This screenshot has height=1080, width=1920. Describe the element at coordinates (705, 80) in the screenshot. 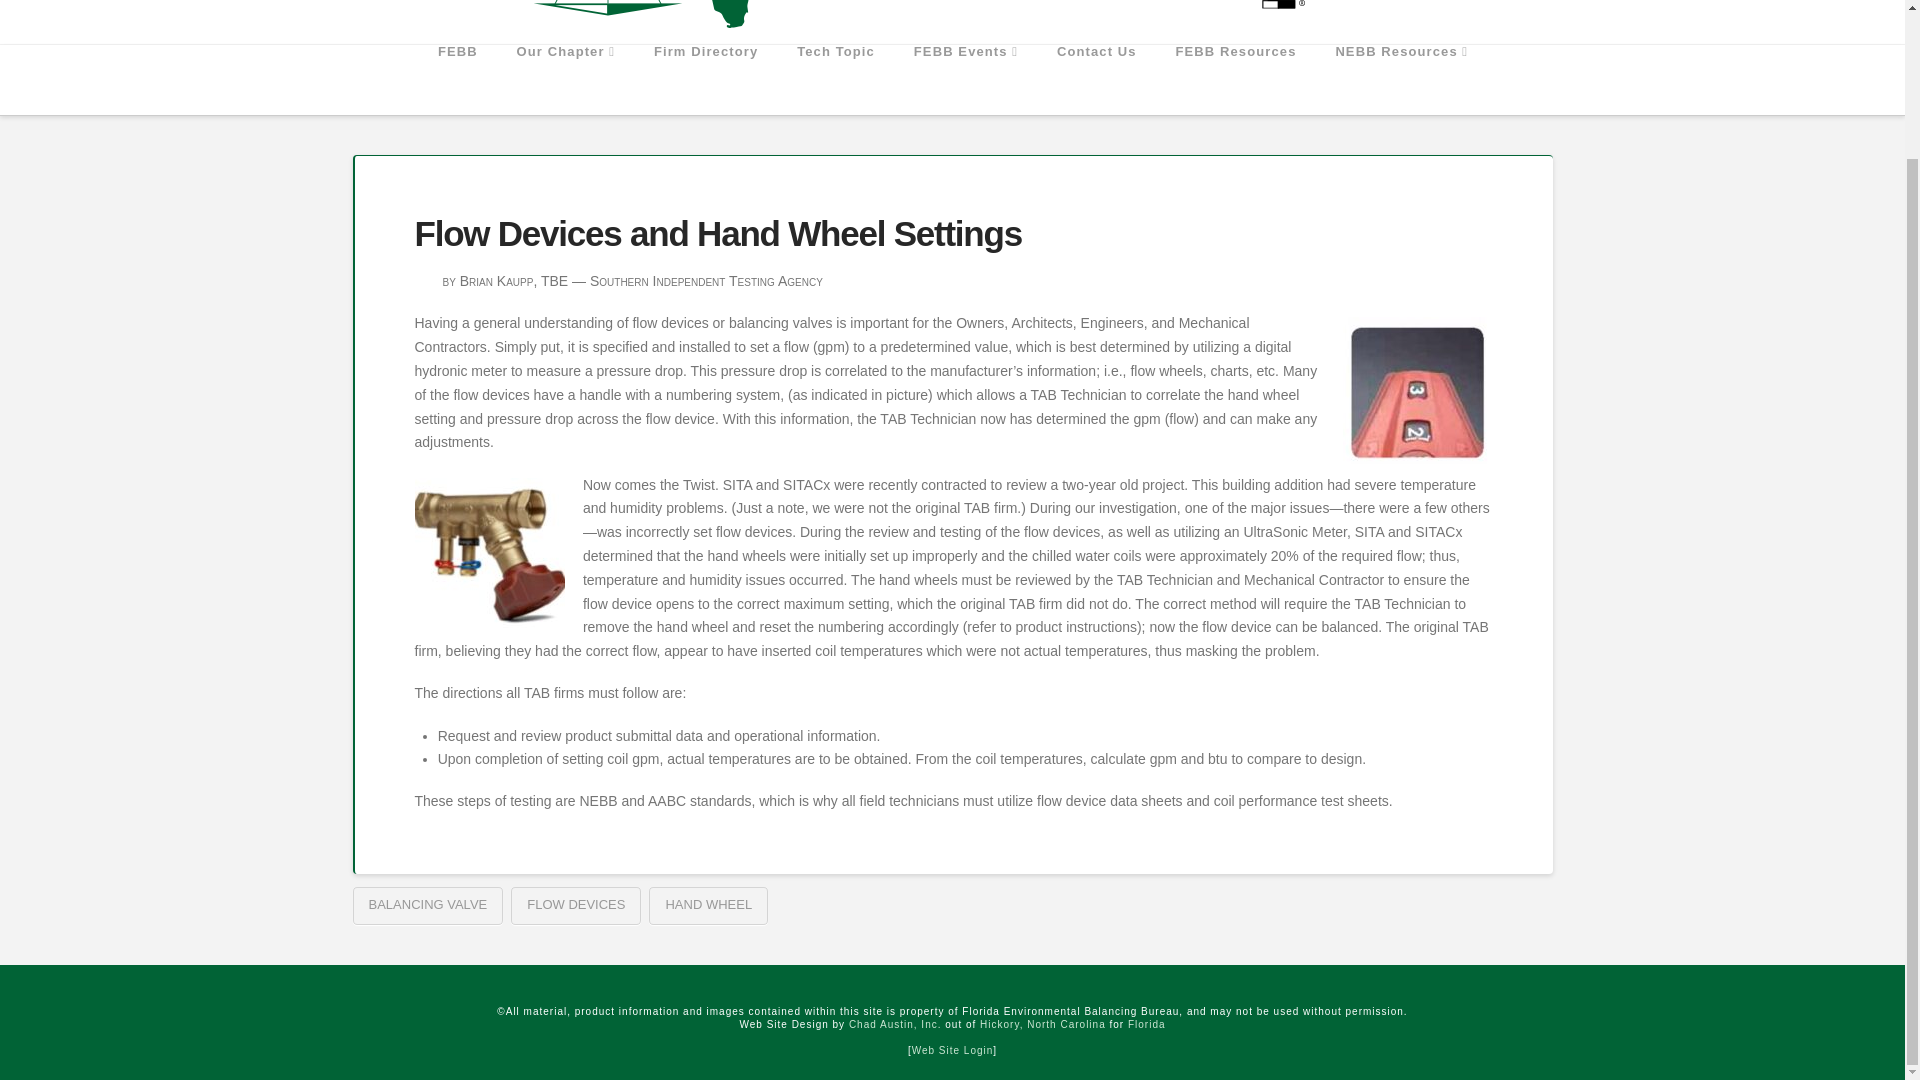

I see `Firm Directory` at that location.